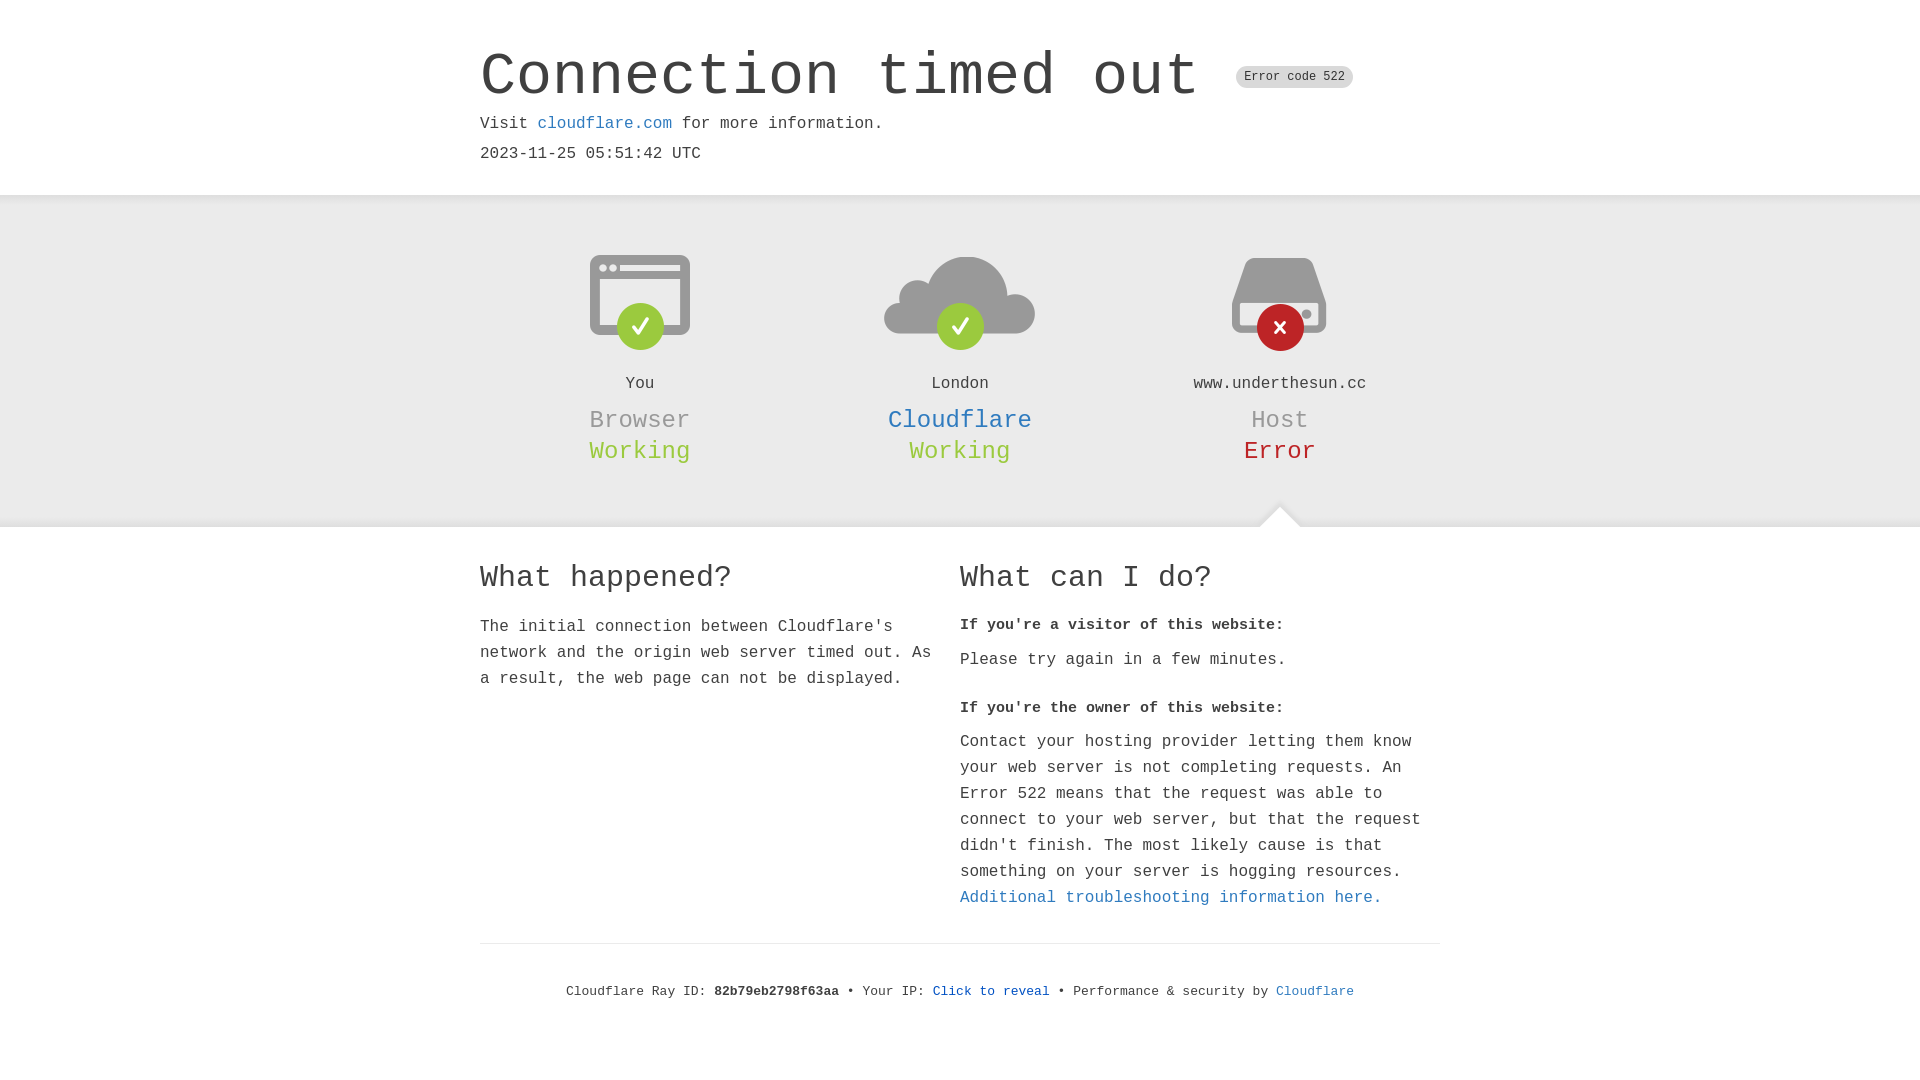 The width and height of the screenshot is (1920, 1080). I want to click on Cloudflare, so click(1315, 992).